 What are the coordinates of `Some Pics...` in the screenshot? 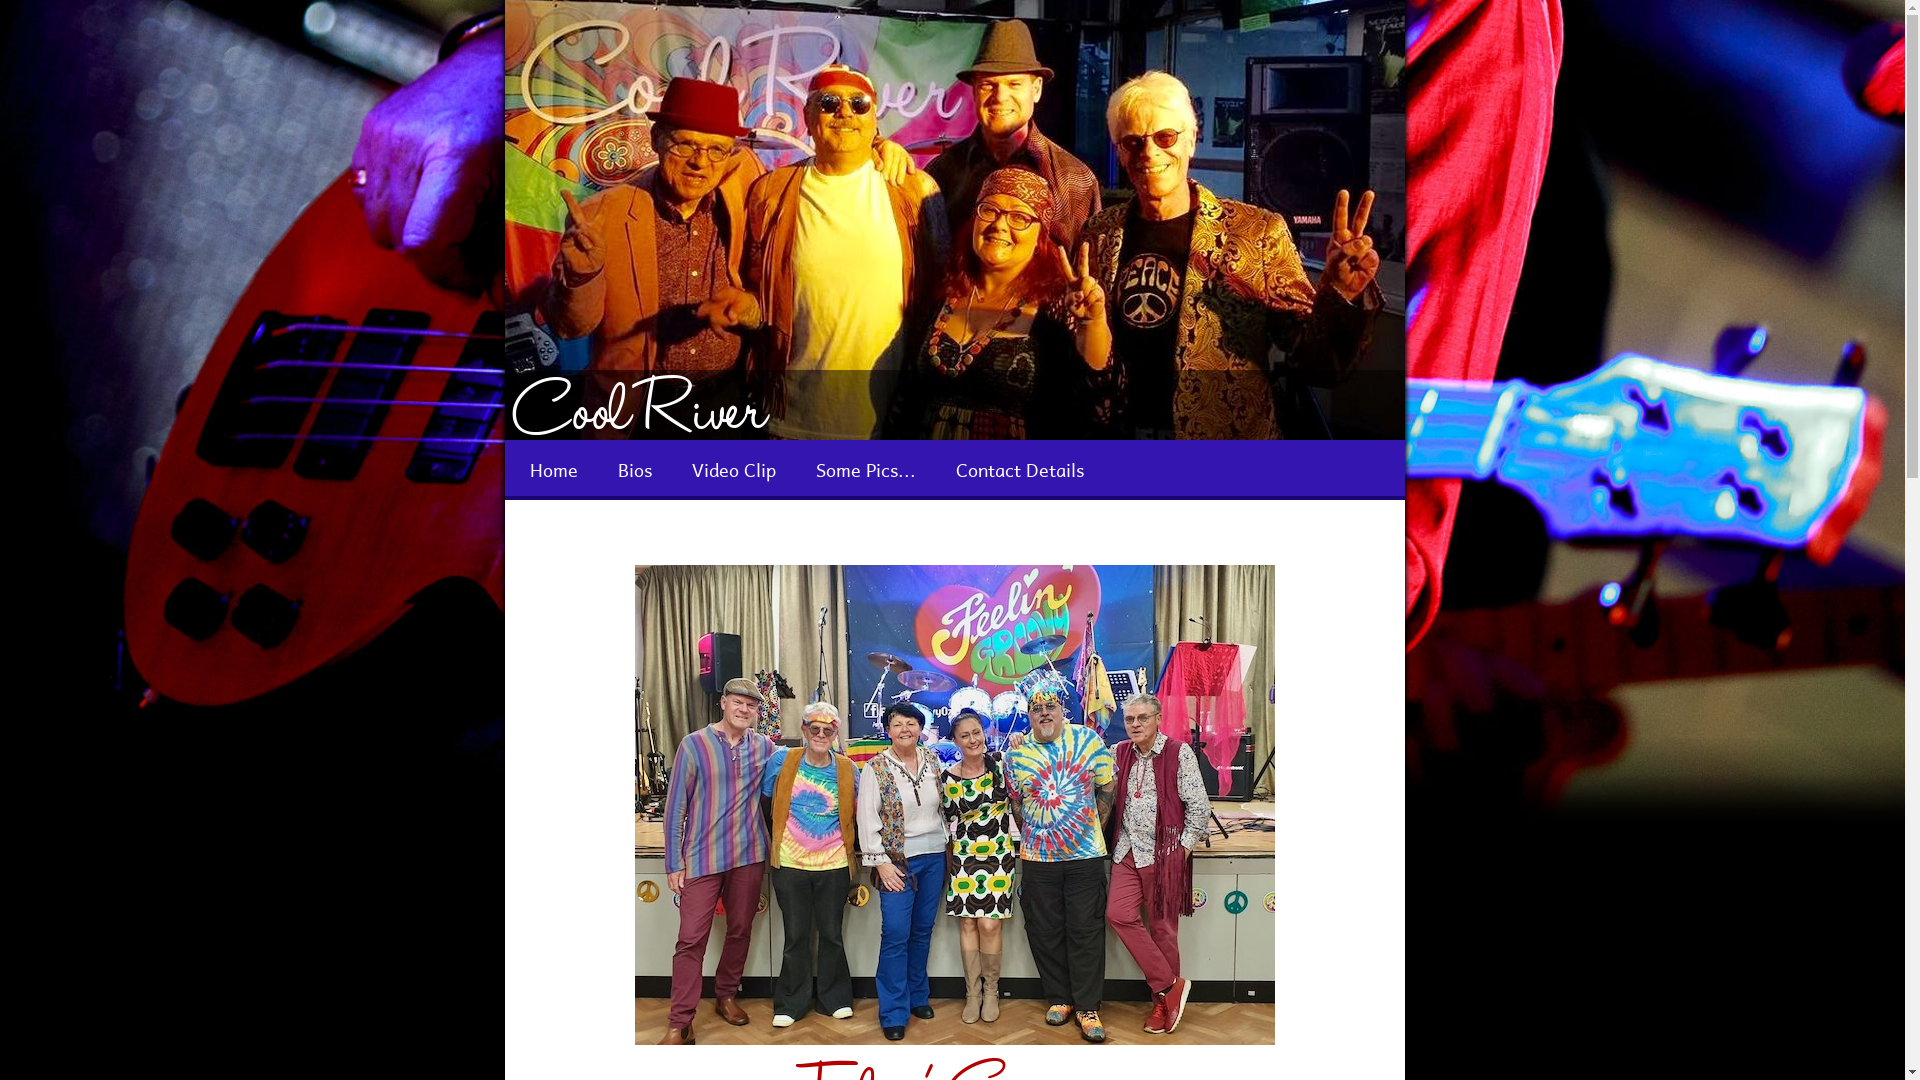 It's located at (866, 470).